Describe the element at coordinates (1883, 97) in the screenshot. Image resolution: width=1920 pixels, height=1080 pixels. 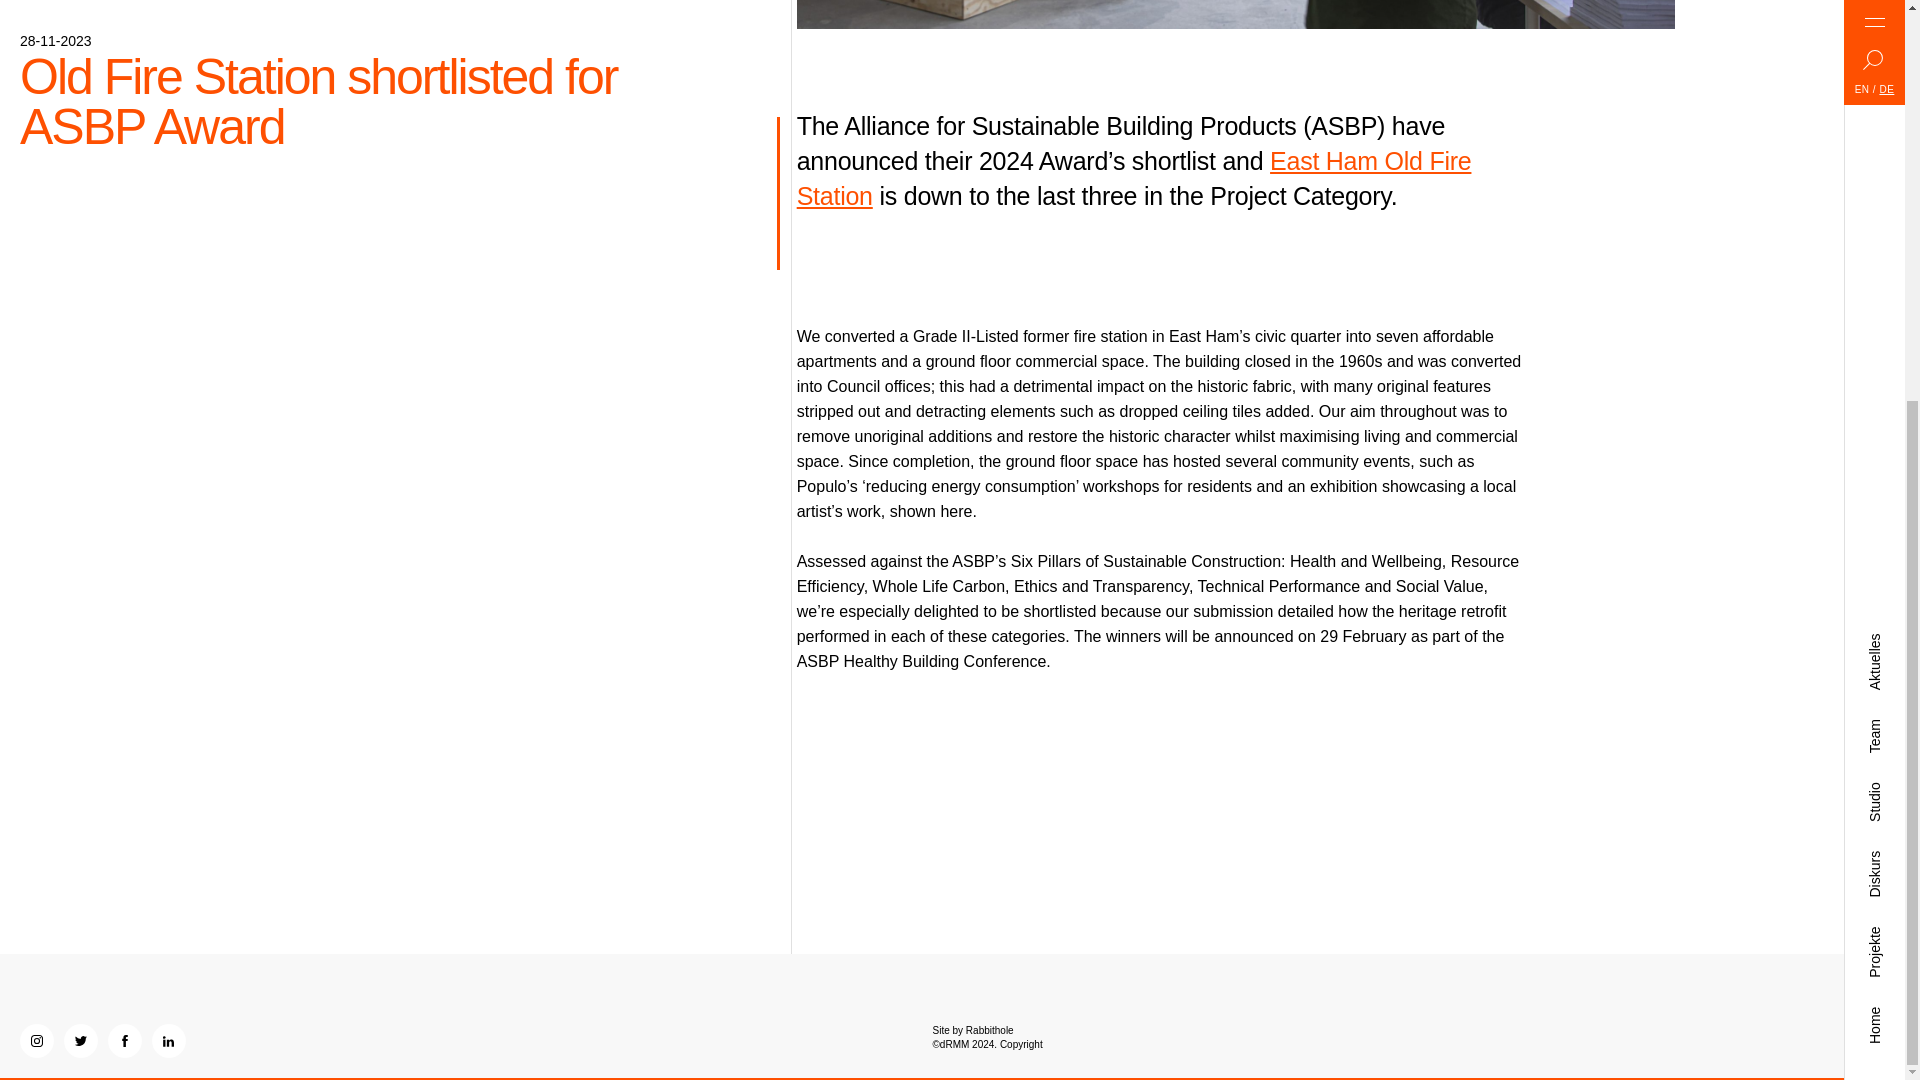
I see `Team` at that location.